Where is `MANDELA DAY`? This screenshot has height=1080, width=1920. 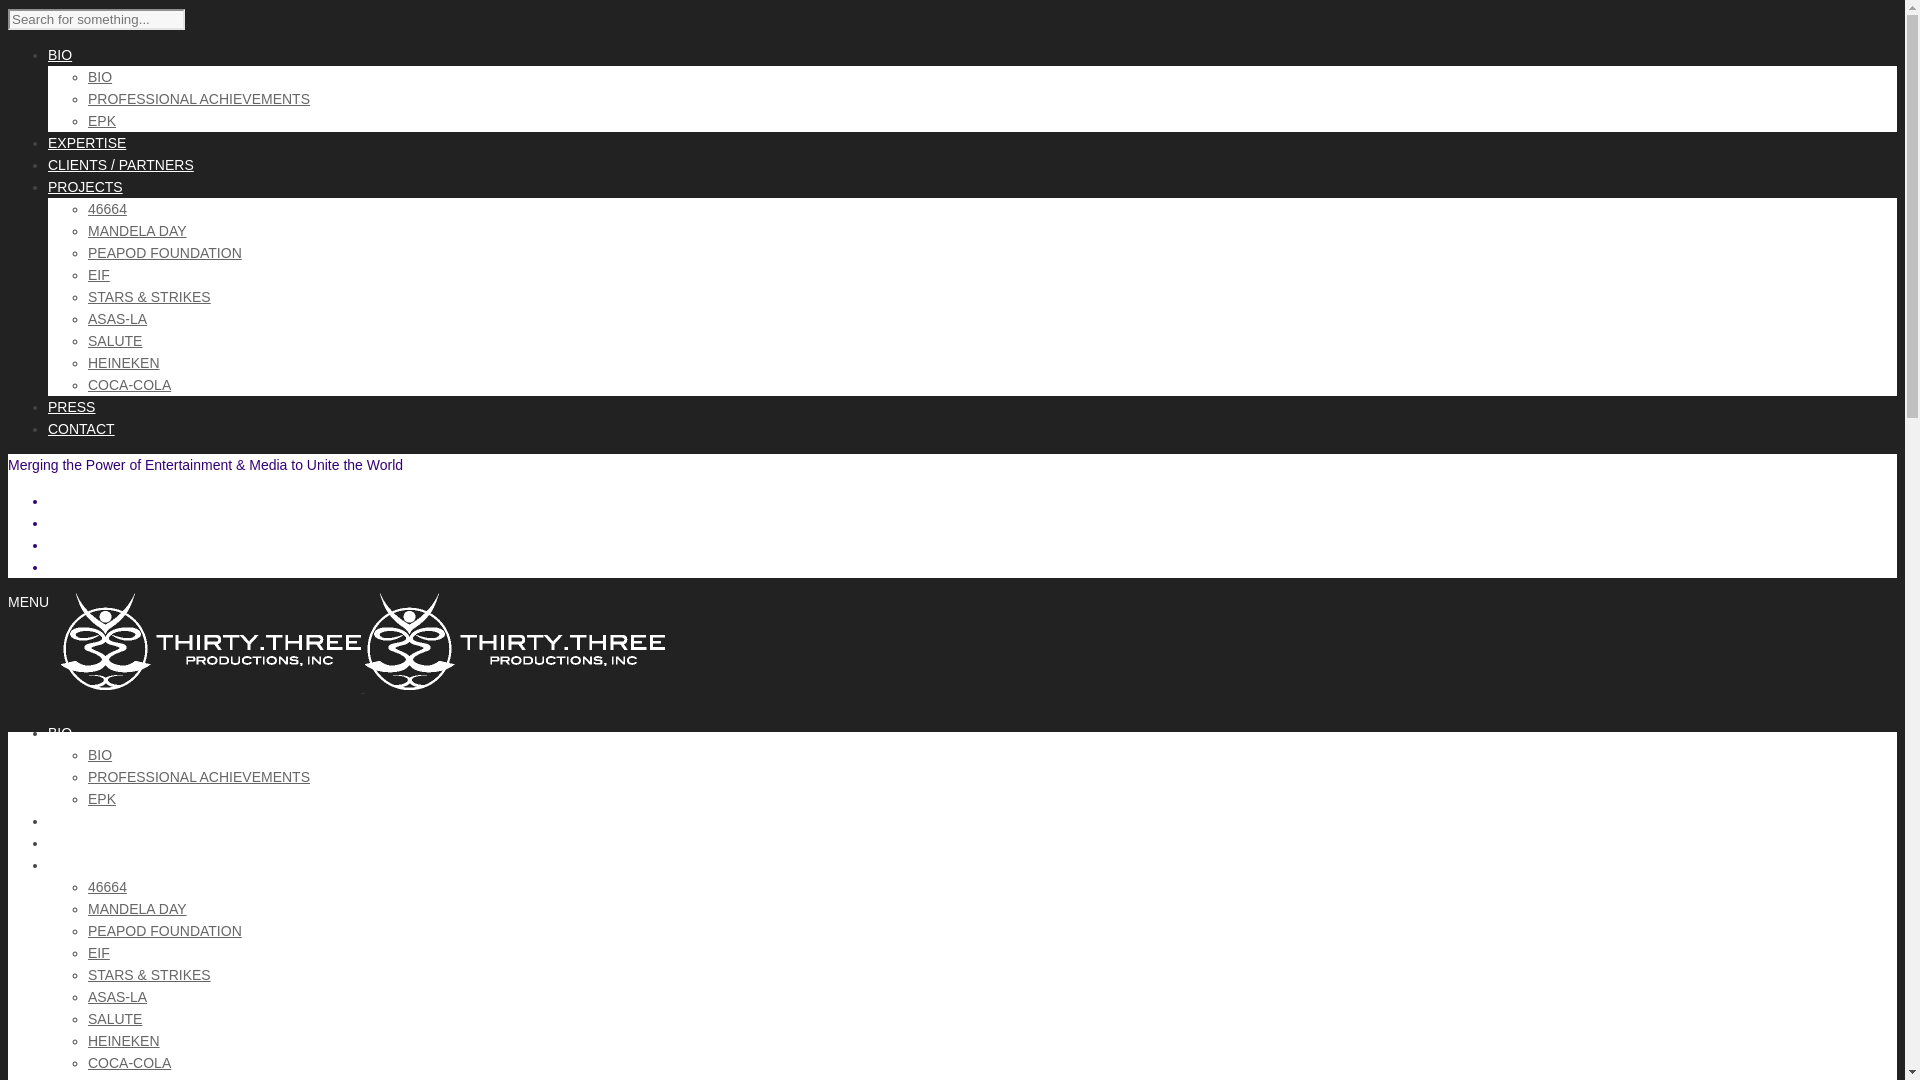
MANDELA DAY is located at coordinates (138, 231).